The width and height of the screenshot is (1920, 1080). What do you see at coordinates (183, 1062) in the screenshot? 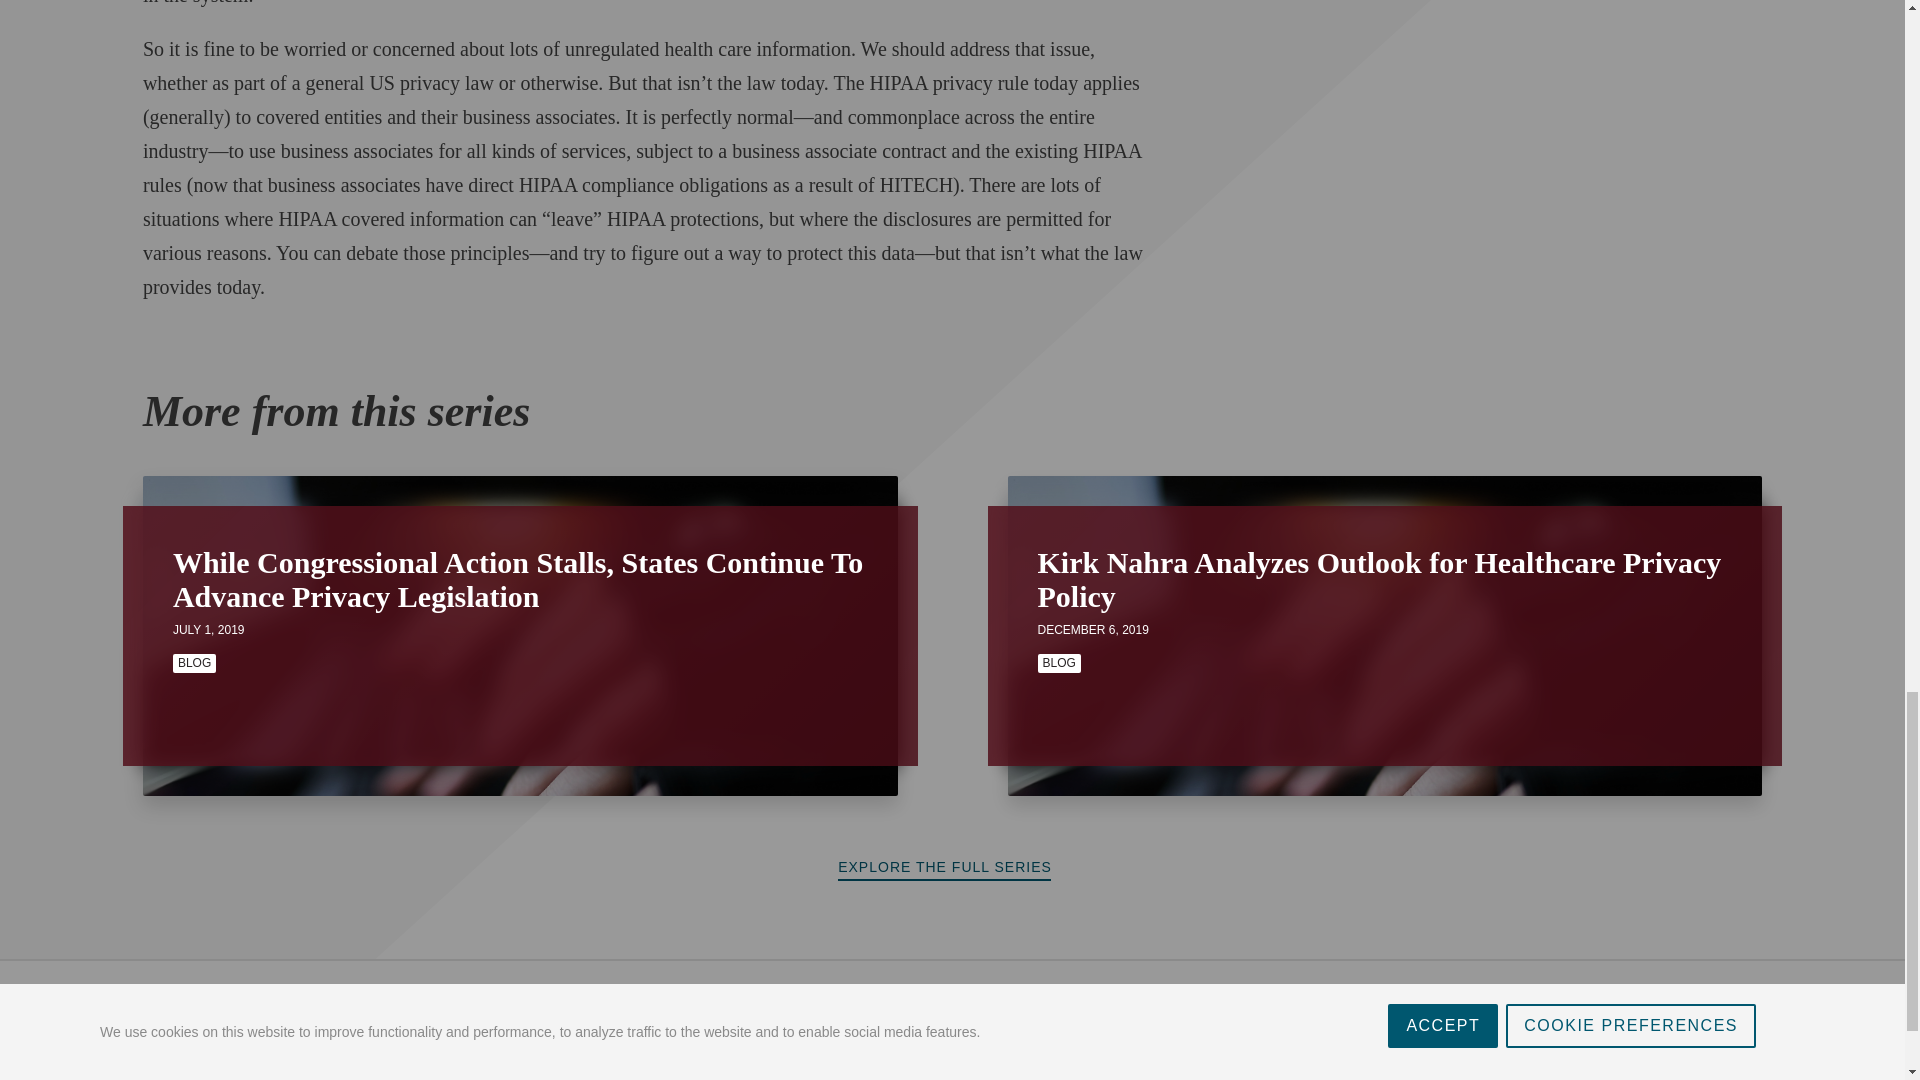
I see `Privacy Policy` at bounding box center [183, 1062].